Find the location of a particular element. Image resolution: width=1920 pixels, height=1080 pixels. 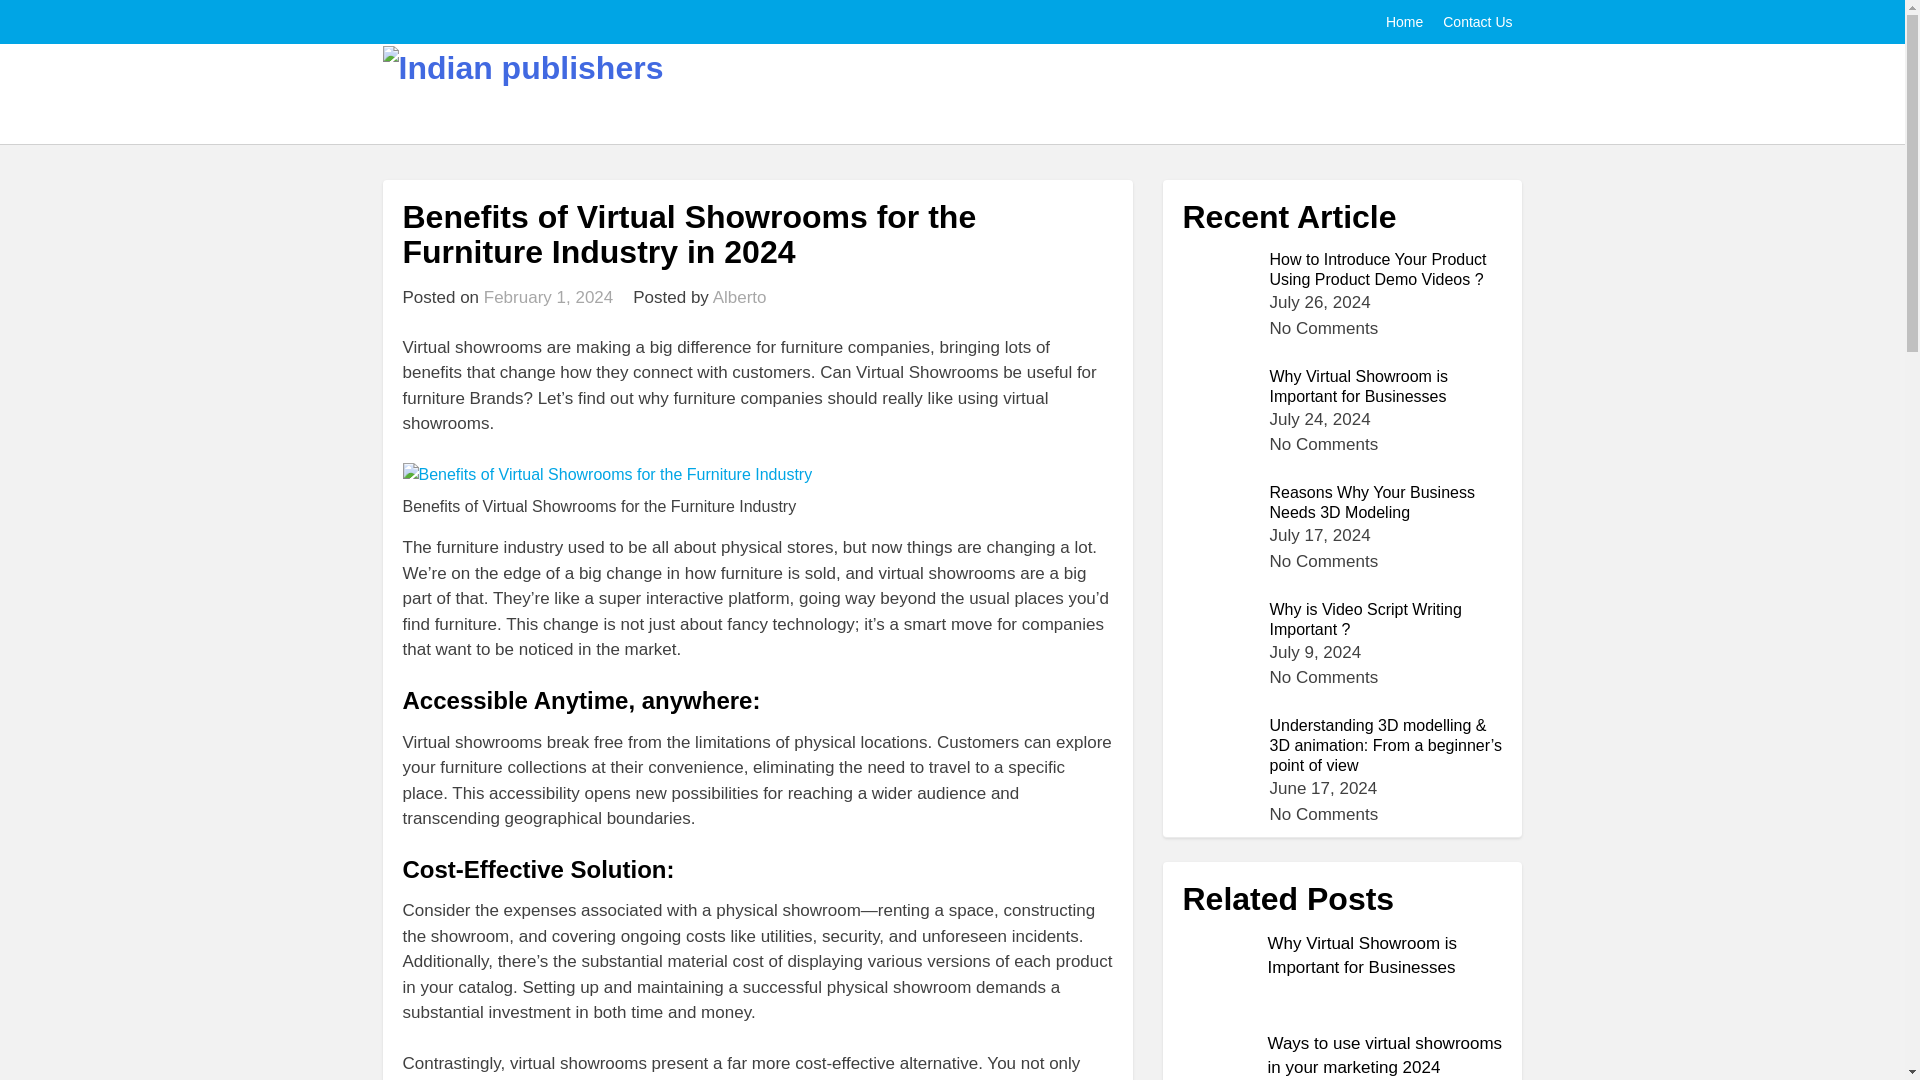

Why Virtual Showroom is Important for Businesses is located at coordinates (1362, 956).